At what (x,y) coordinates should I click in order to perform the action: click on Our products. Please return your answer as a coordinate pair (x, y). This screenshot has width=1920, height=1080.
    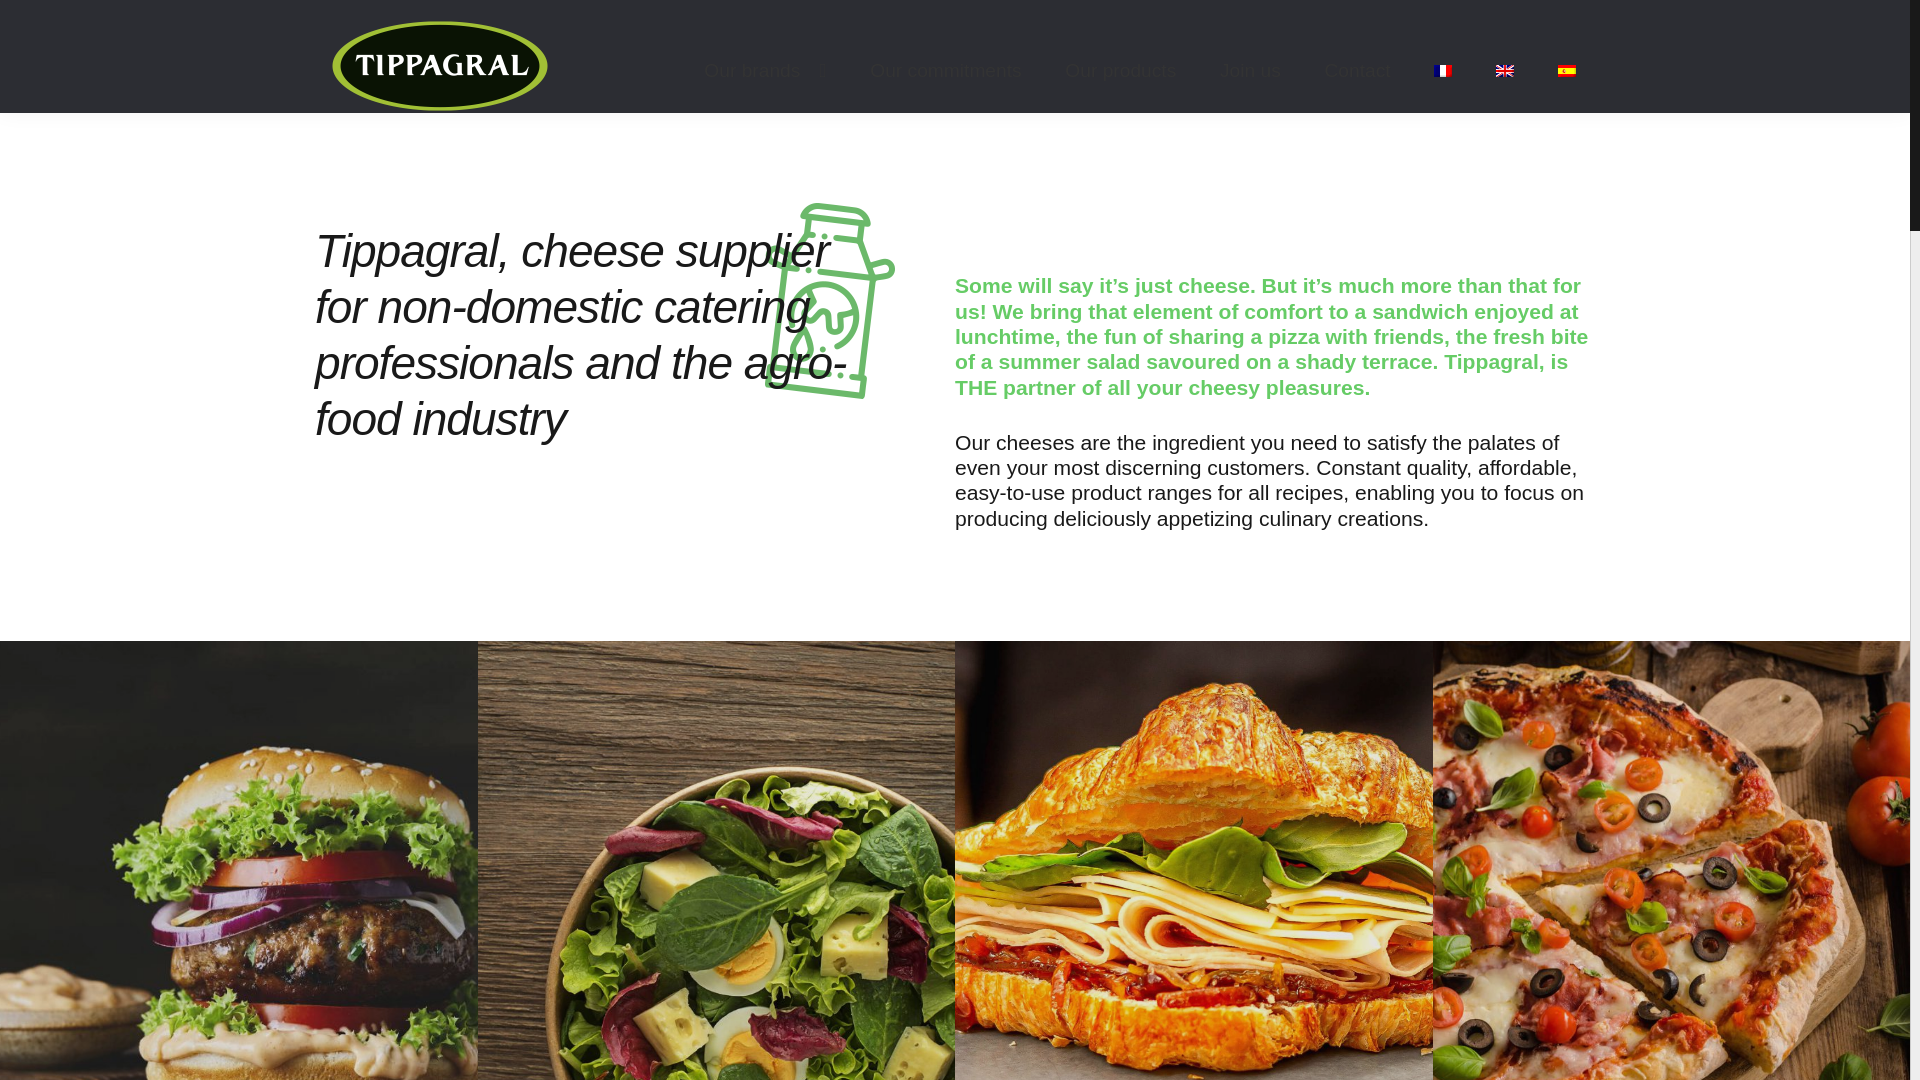
    Looking at the image, I should click on (1120, 70).